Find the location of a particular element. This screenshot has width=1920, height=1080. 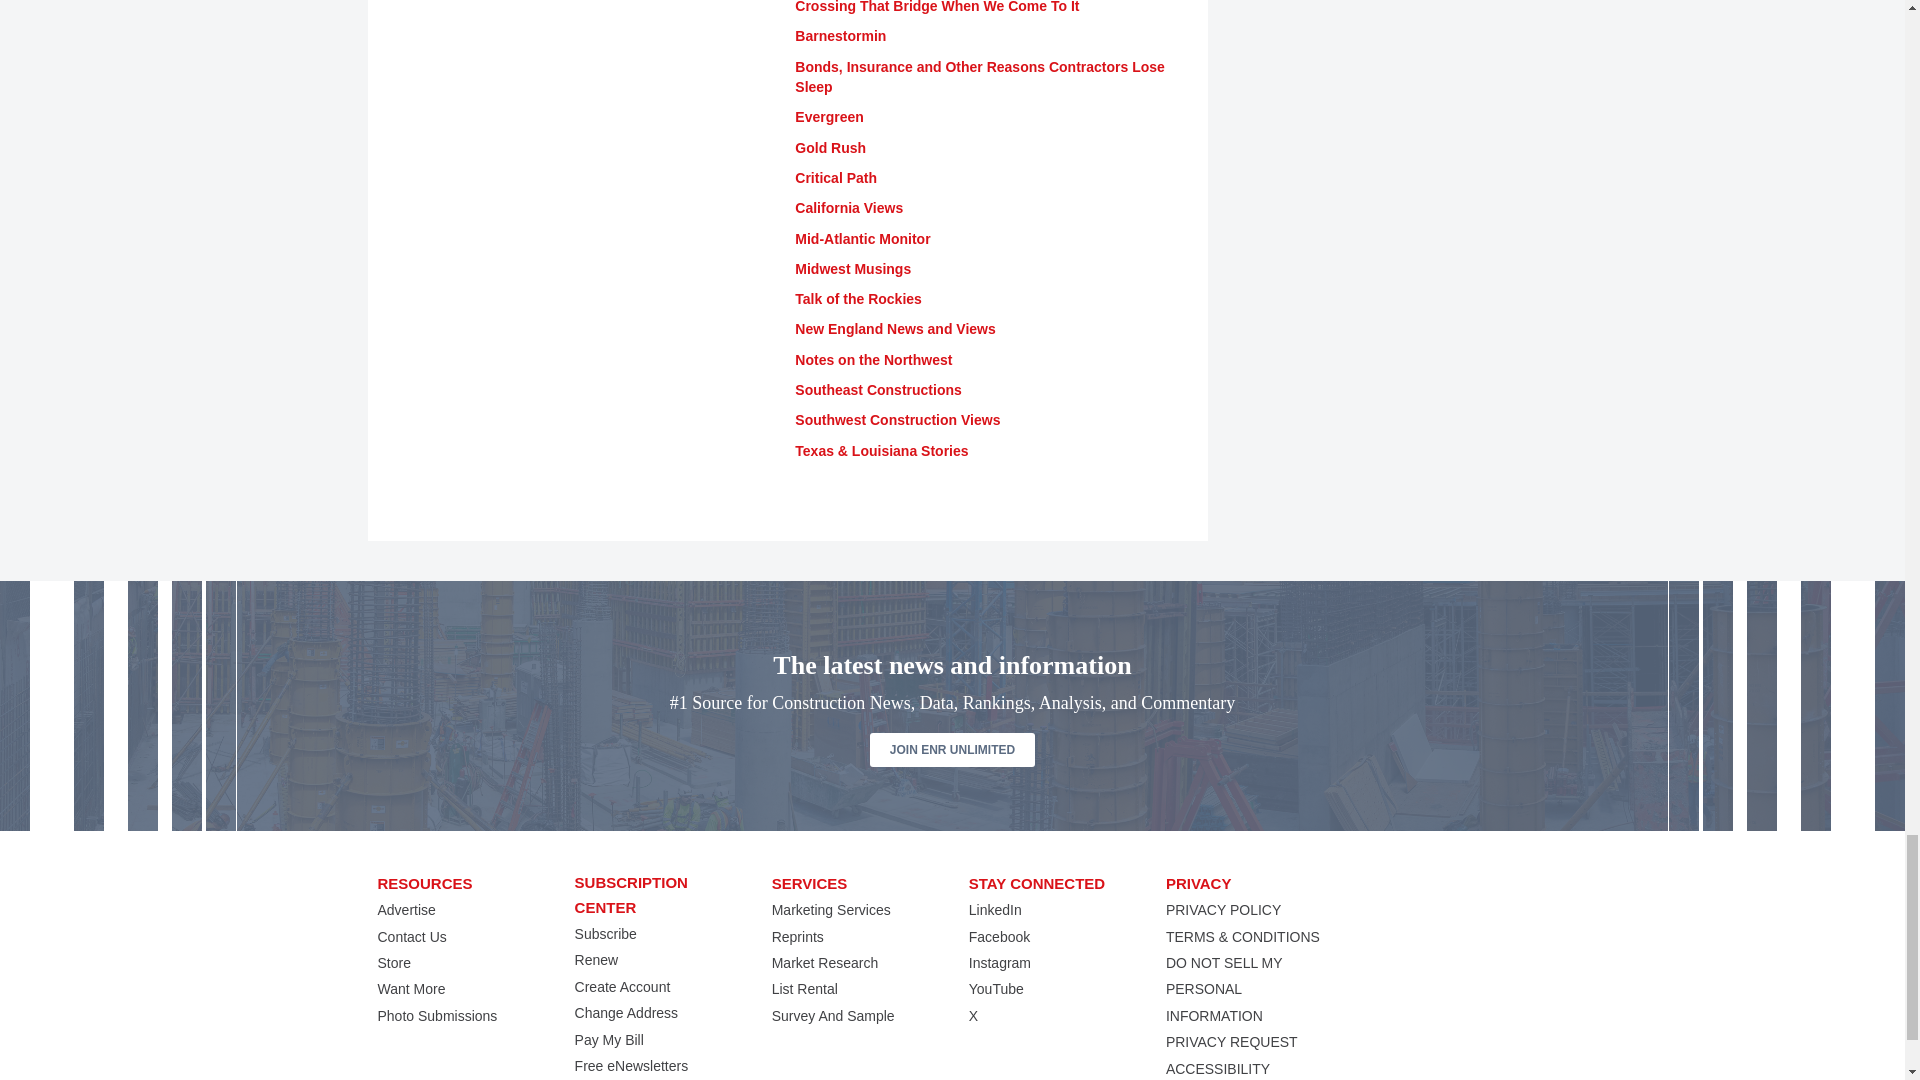

California Views is located at coordinates (848, 208).